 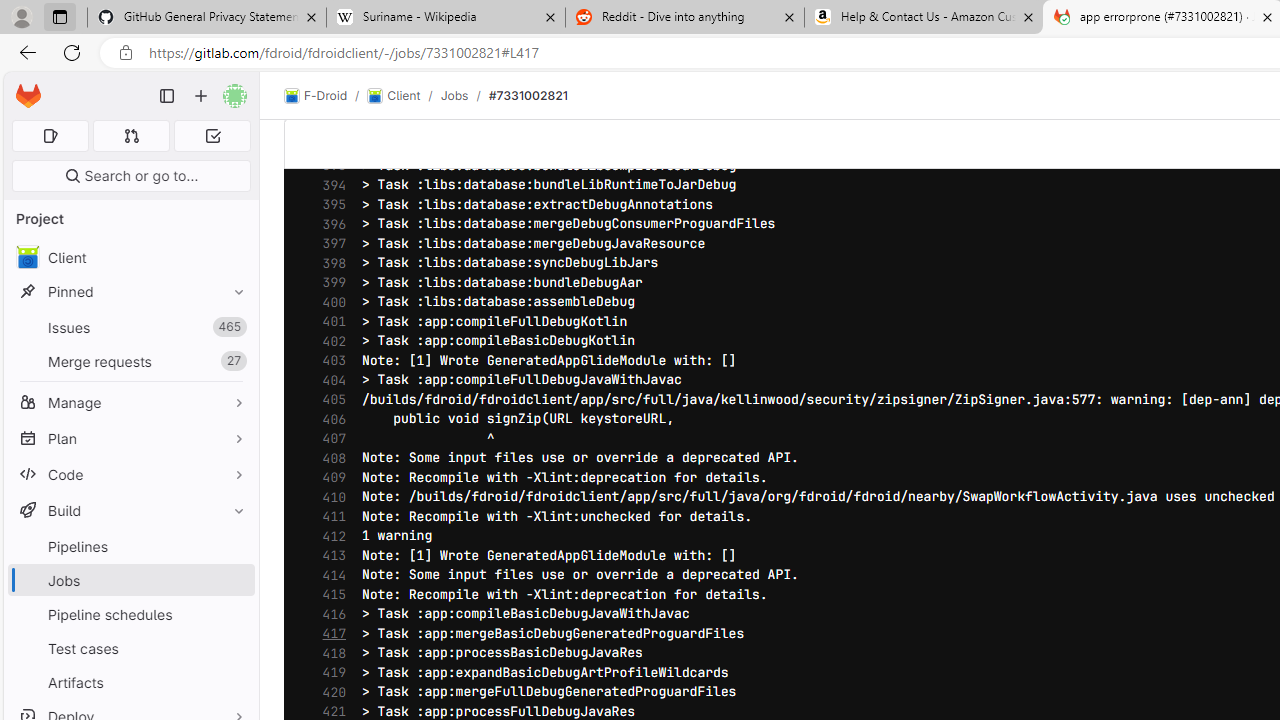 What do you see at coordinates (329, 224) in the screenshot?
I see `396` at bounding box center [329, 224].